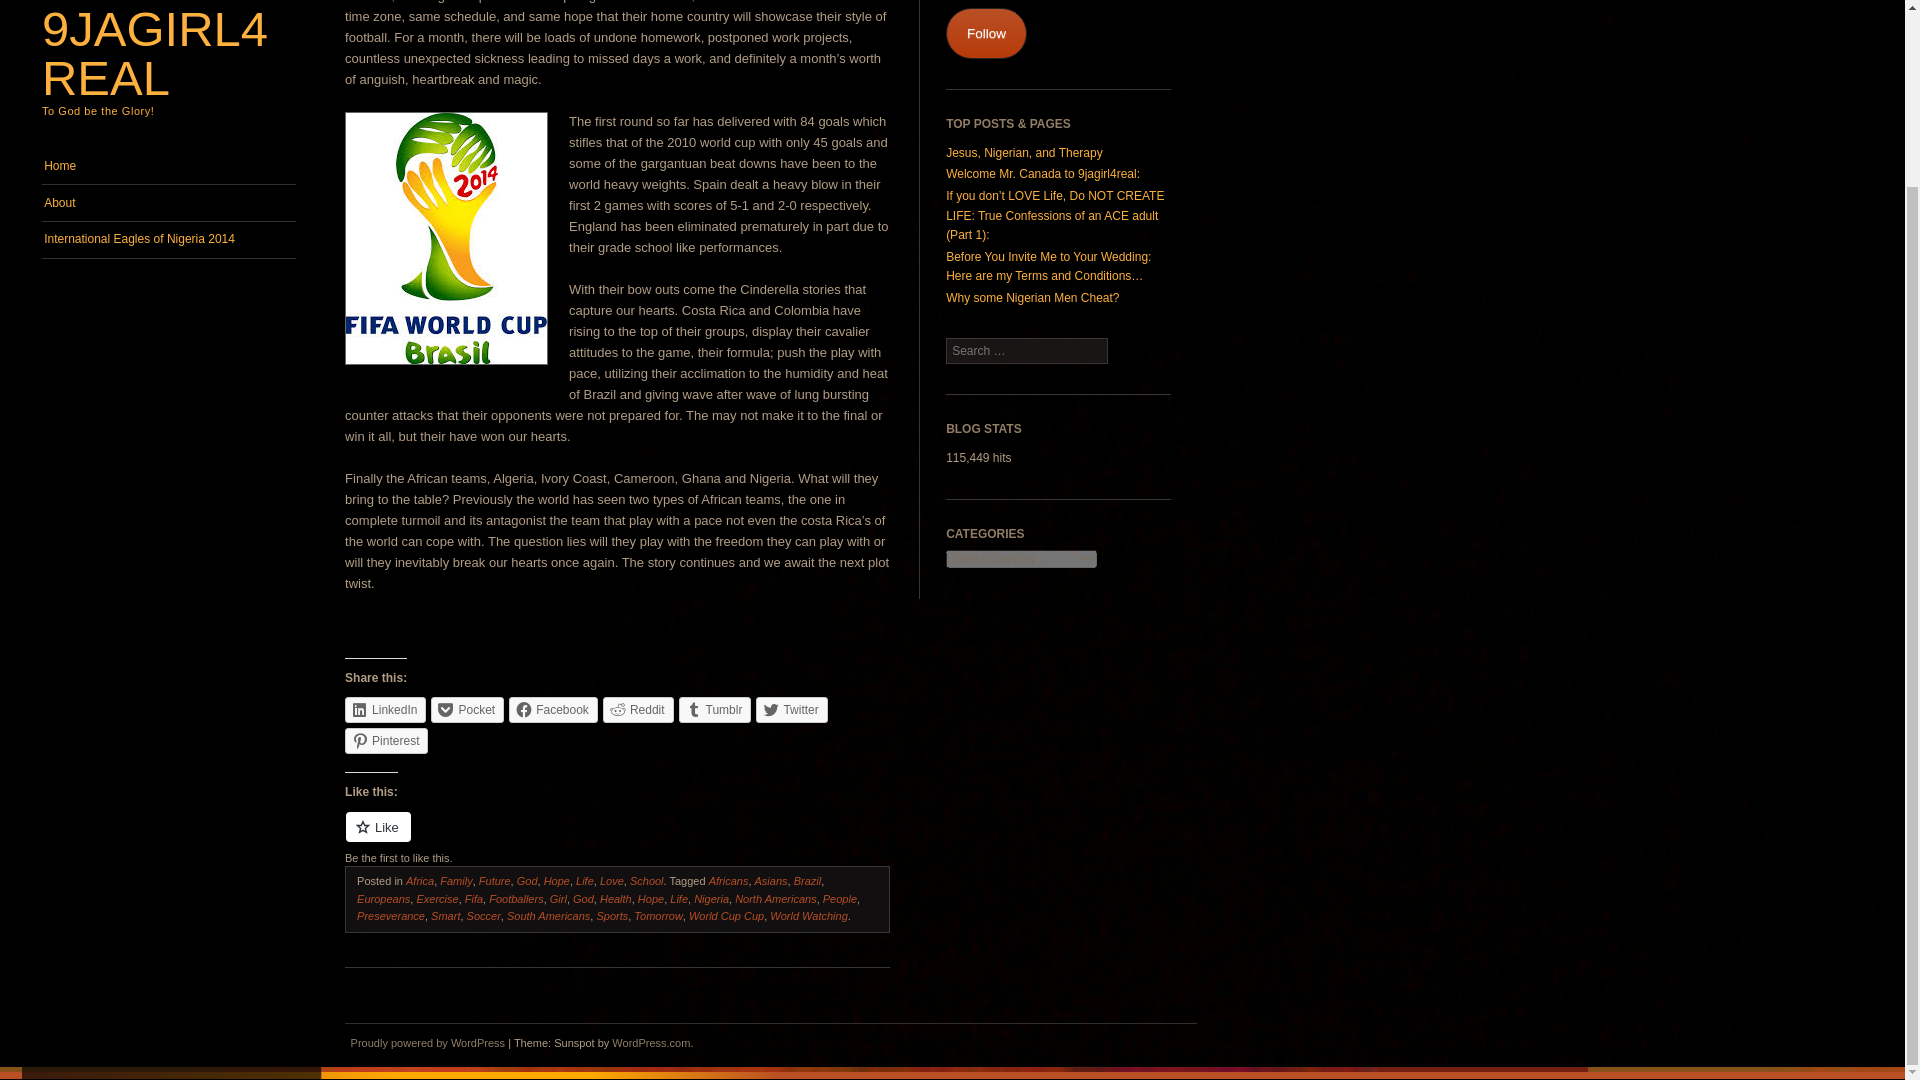  What do you see at coordinates (168, 240) in the screenshot?
I see `International Eagles of Nigeria 2014` at bounding box center [168, 240].